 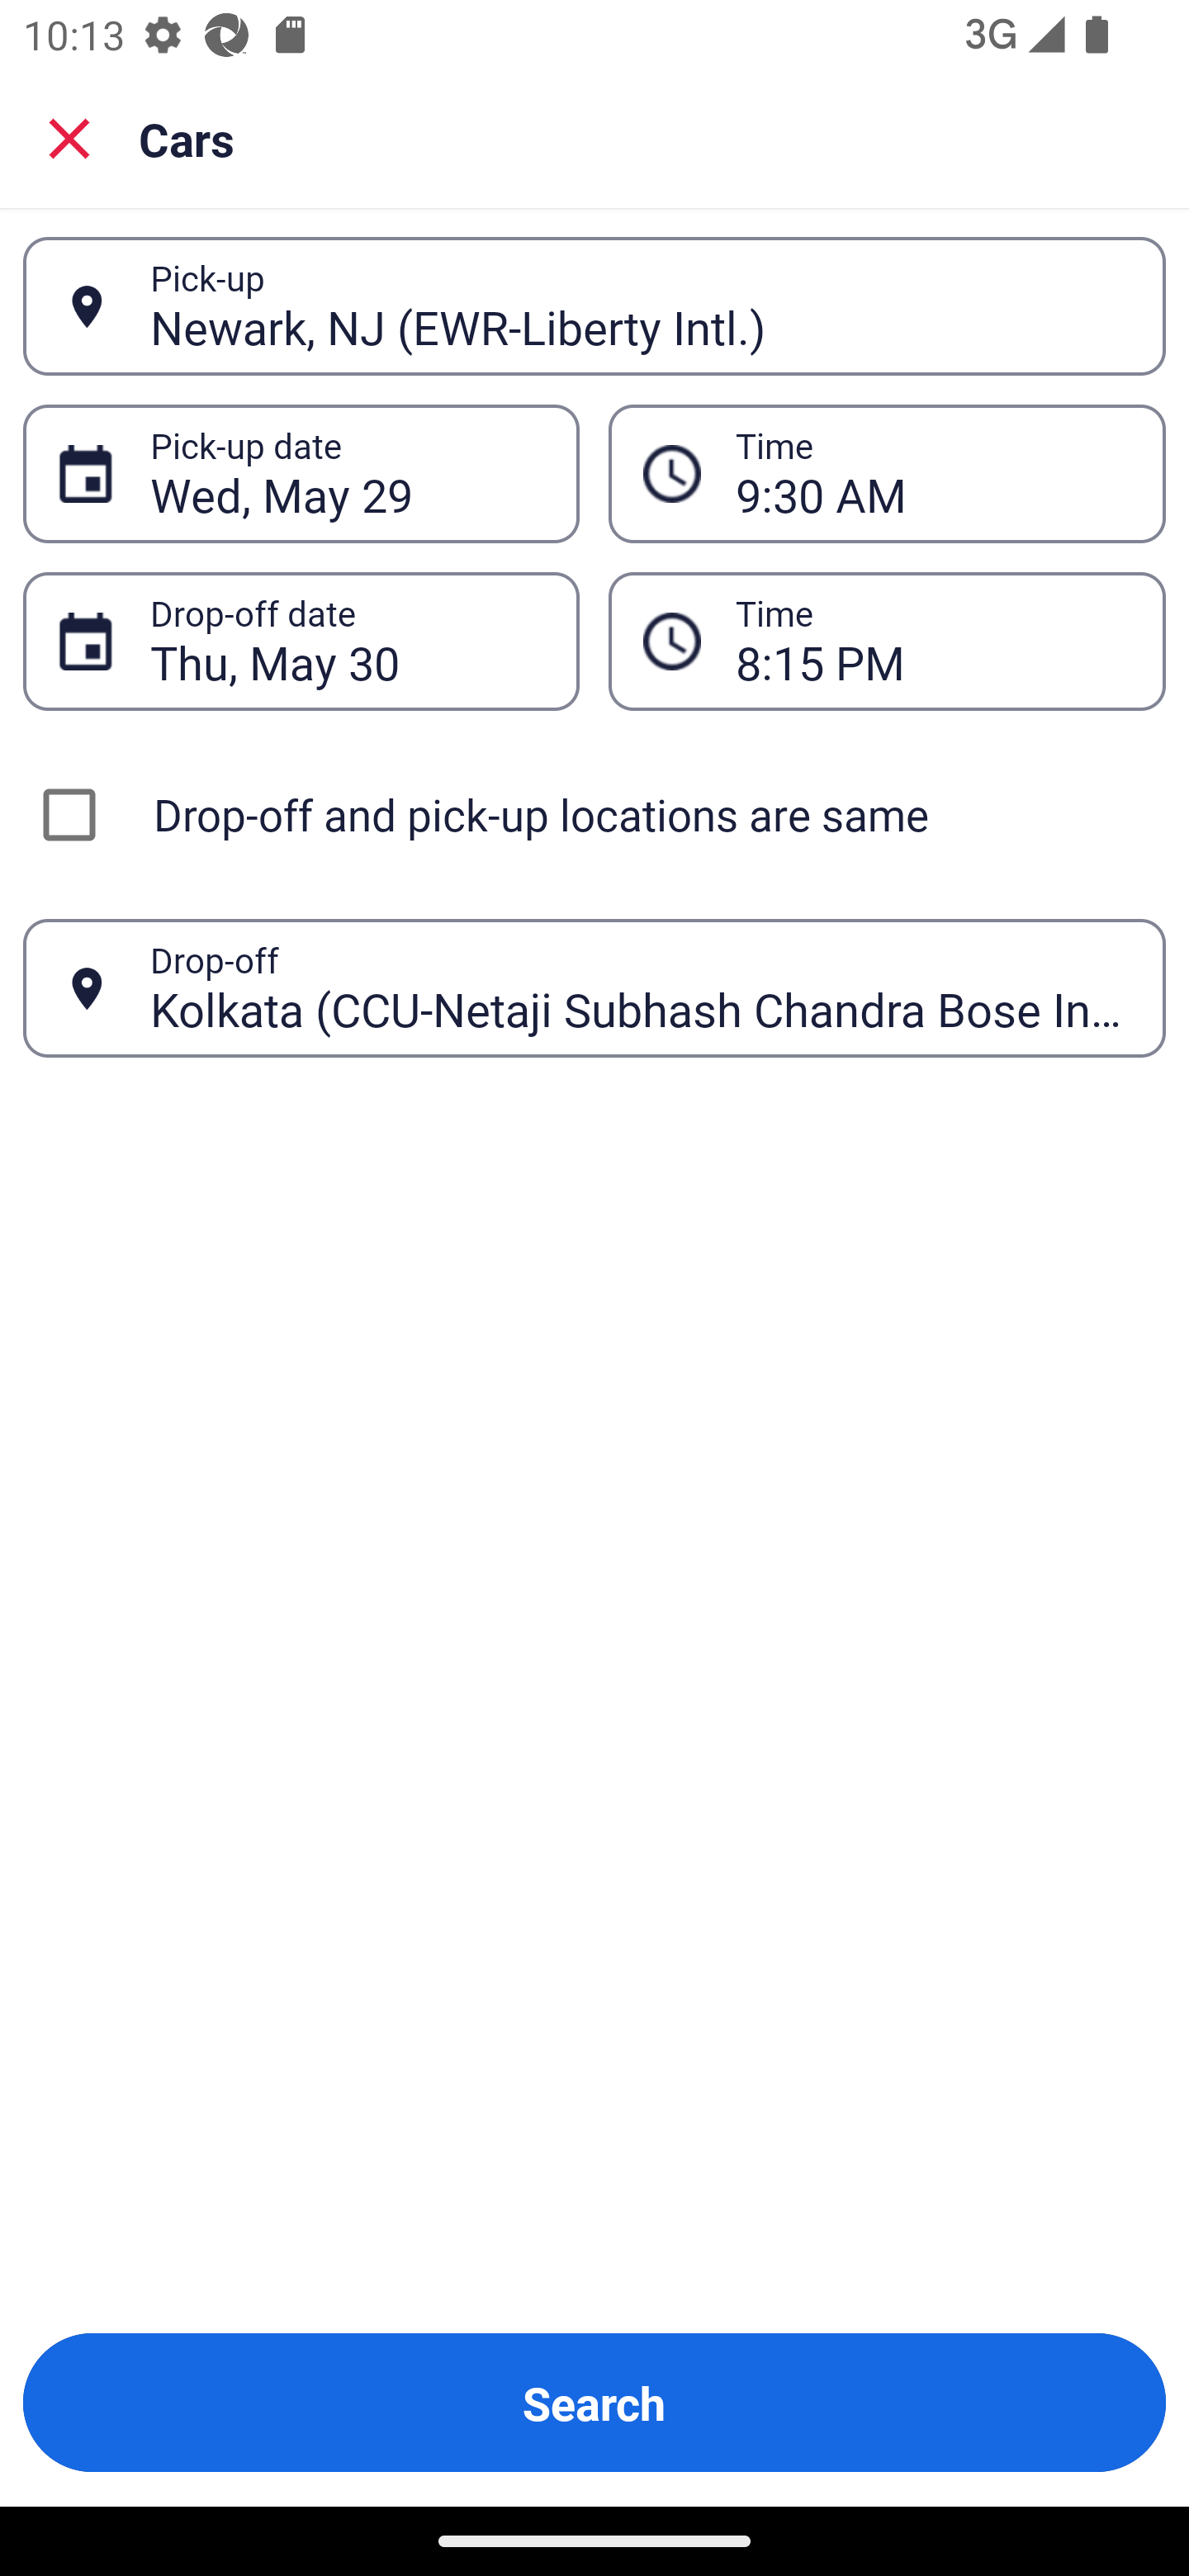 I want to click on Newark, NJ (EWR-Liberty Intl.), so click(x=640, y=305).